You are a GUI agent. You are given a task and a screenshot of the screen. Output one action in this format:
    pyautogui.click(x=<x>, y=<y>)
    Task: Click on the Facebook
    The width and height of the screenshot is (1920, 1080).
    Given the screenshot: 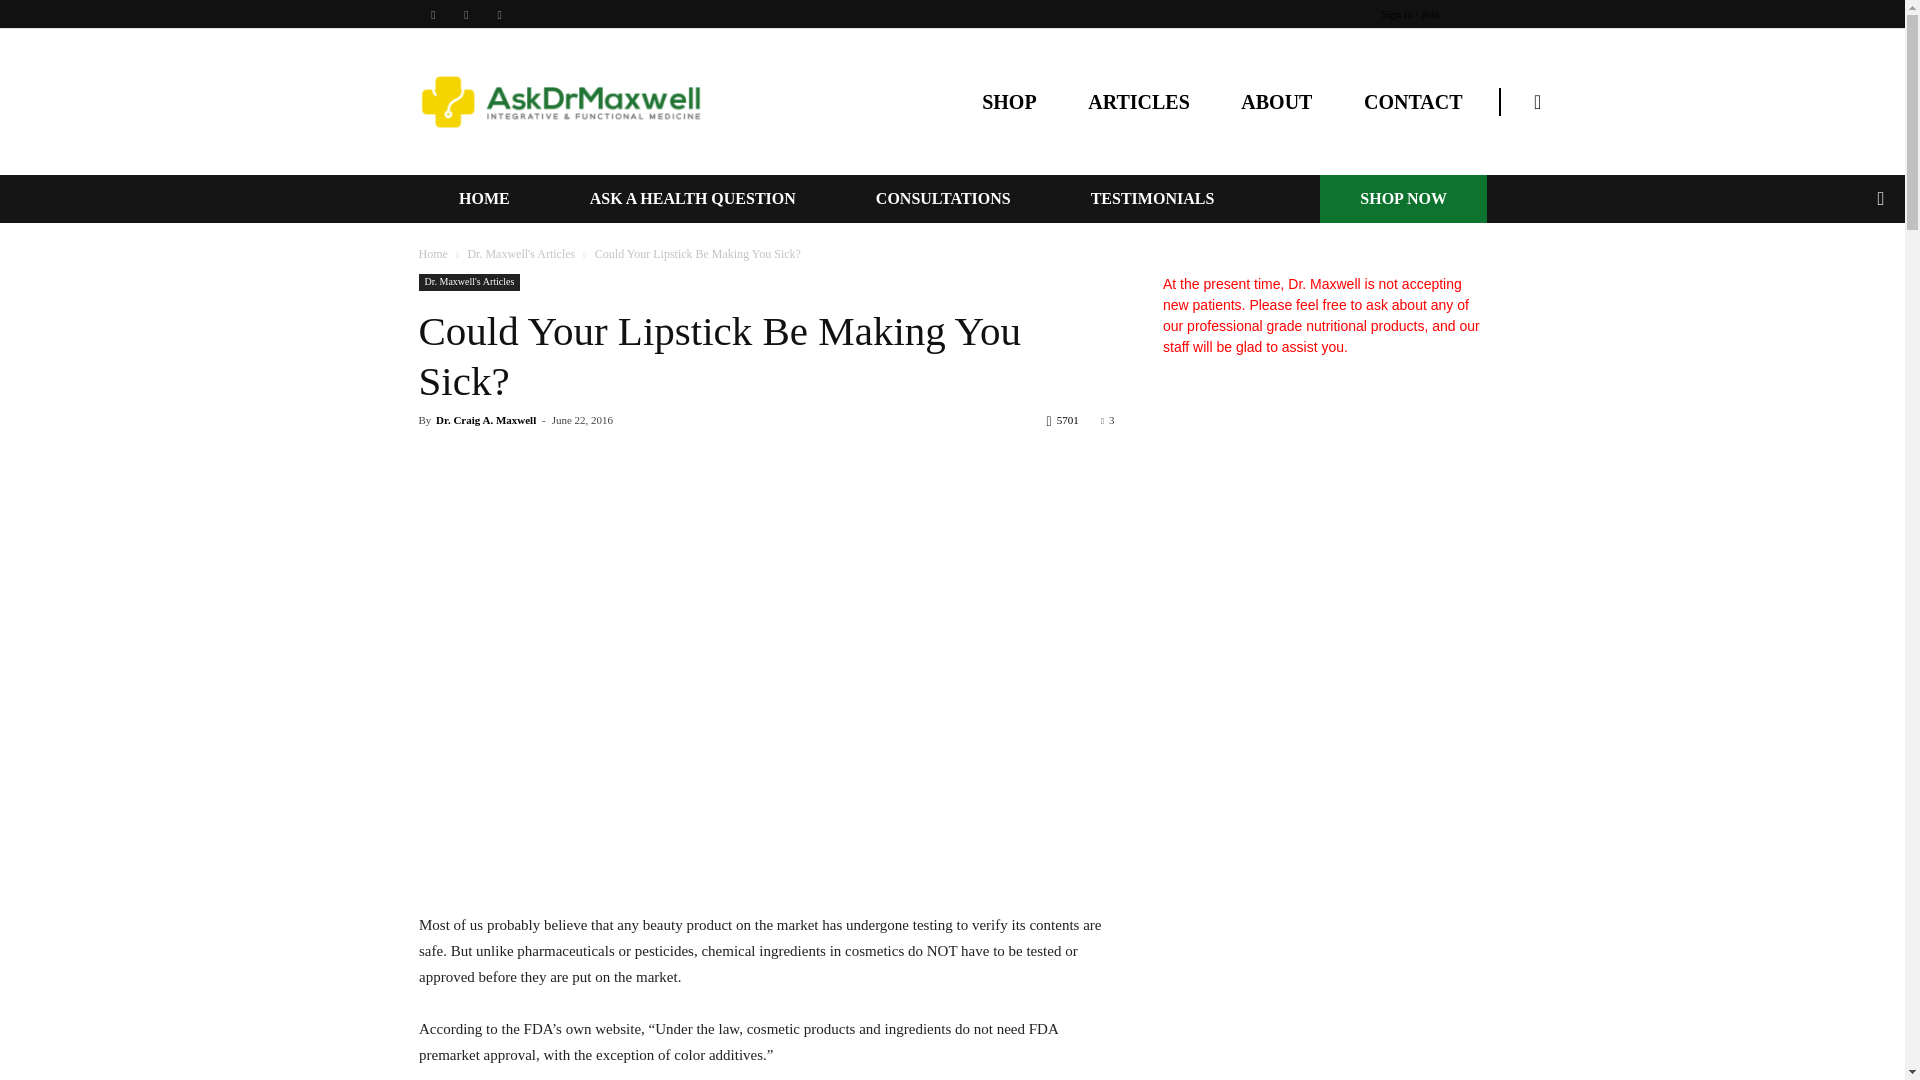 What is the action you would take?
    pyautogui.click(x=432, y=14)
    